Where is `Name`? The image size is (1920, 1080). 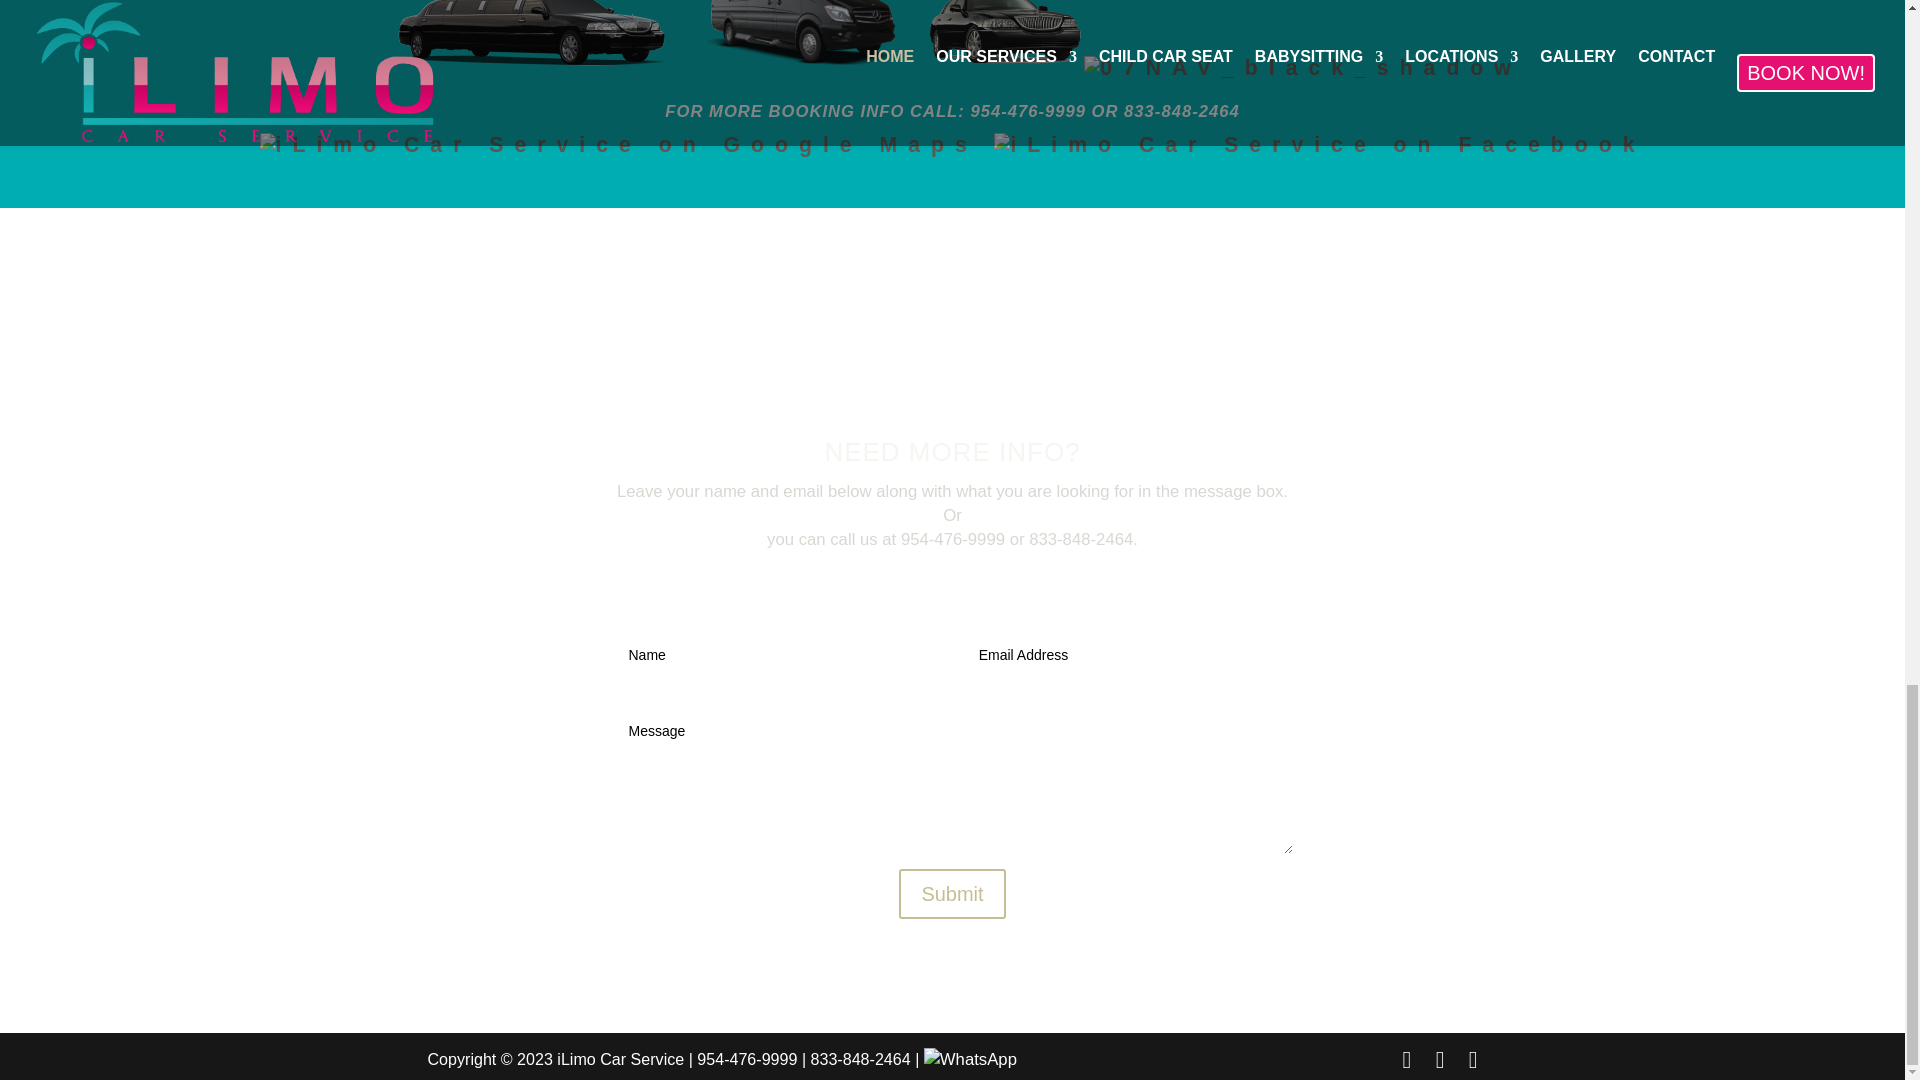
Name is located at coordinates (777, 655).